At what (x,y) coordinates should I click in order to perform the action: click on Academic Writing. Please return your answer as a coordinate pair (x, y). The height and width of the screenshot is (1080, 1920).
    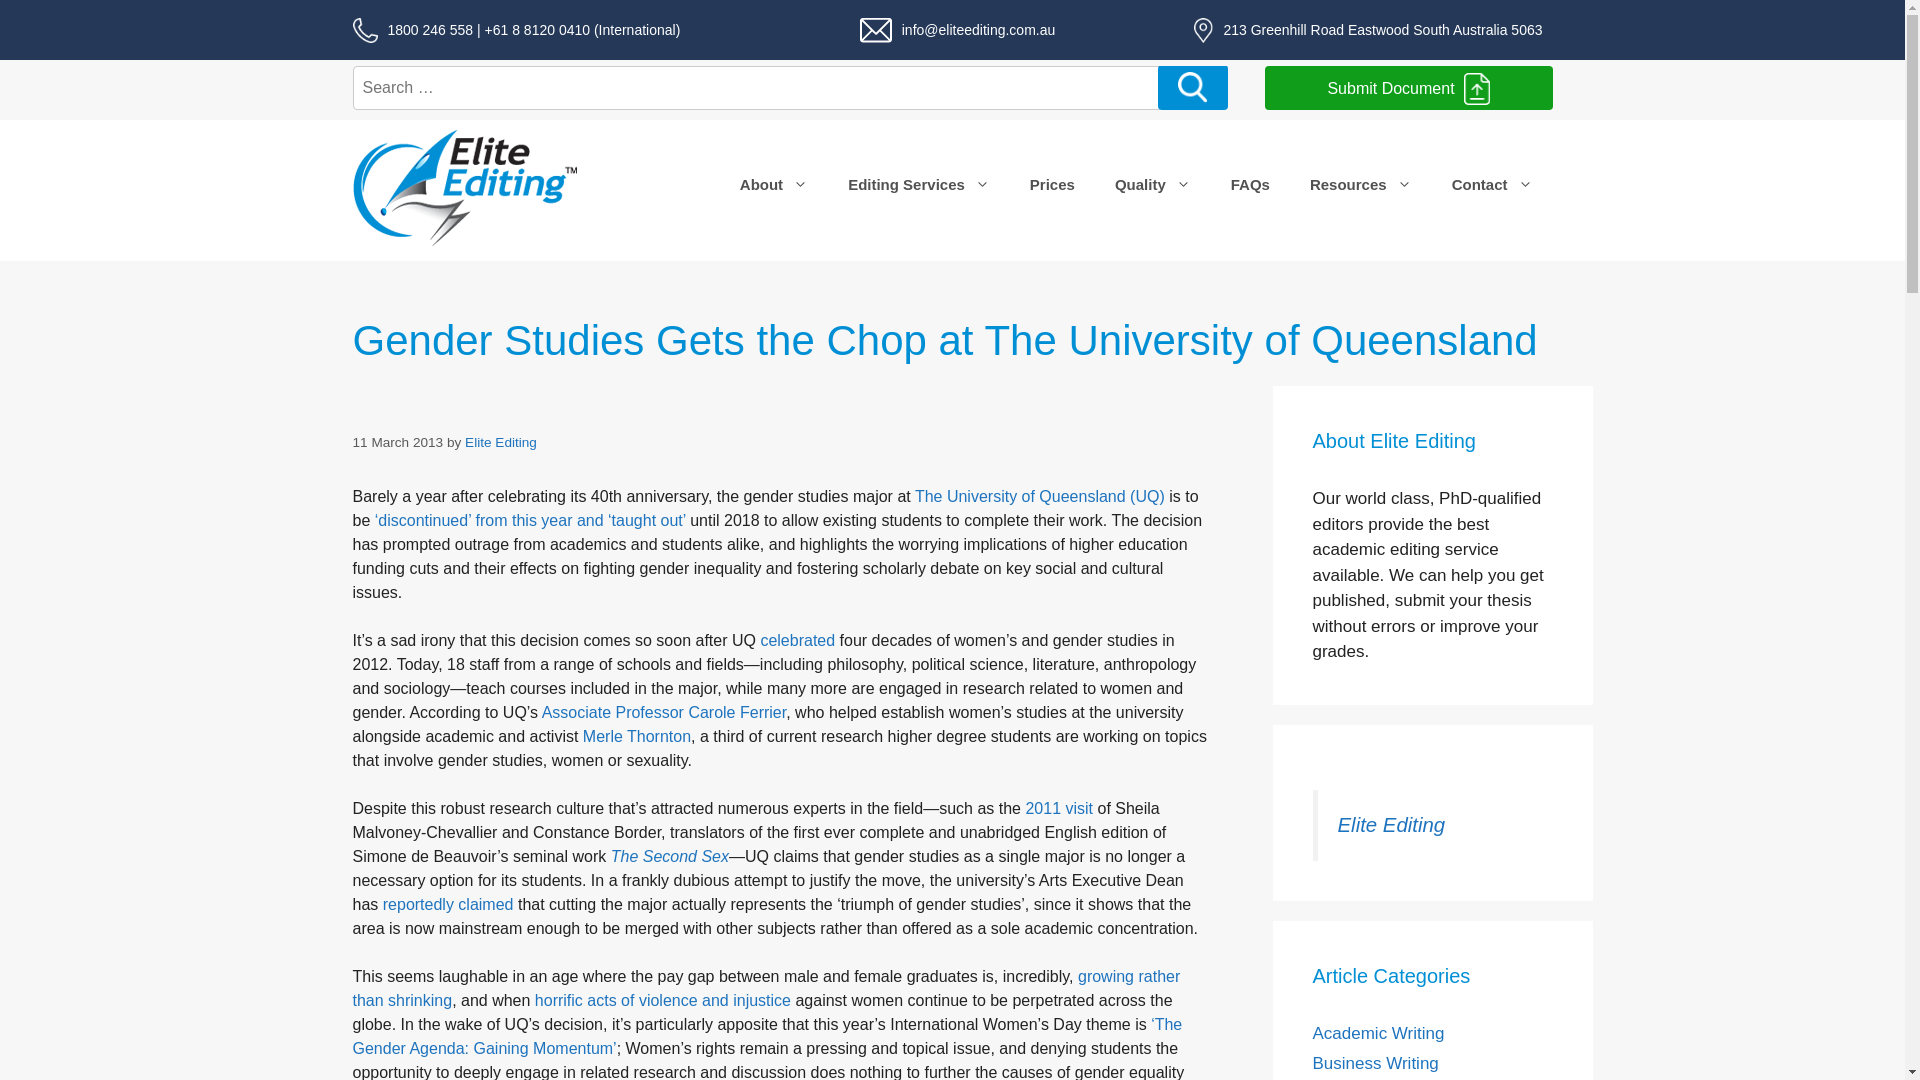
    Looking at the image, I should click on (1378, 1034).